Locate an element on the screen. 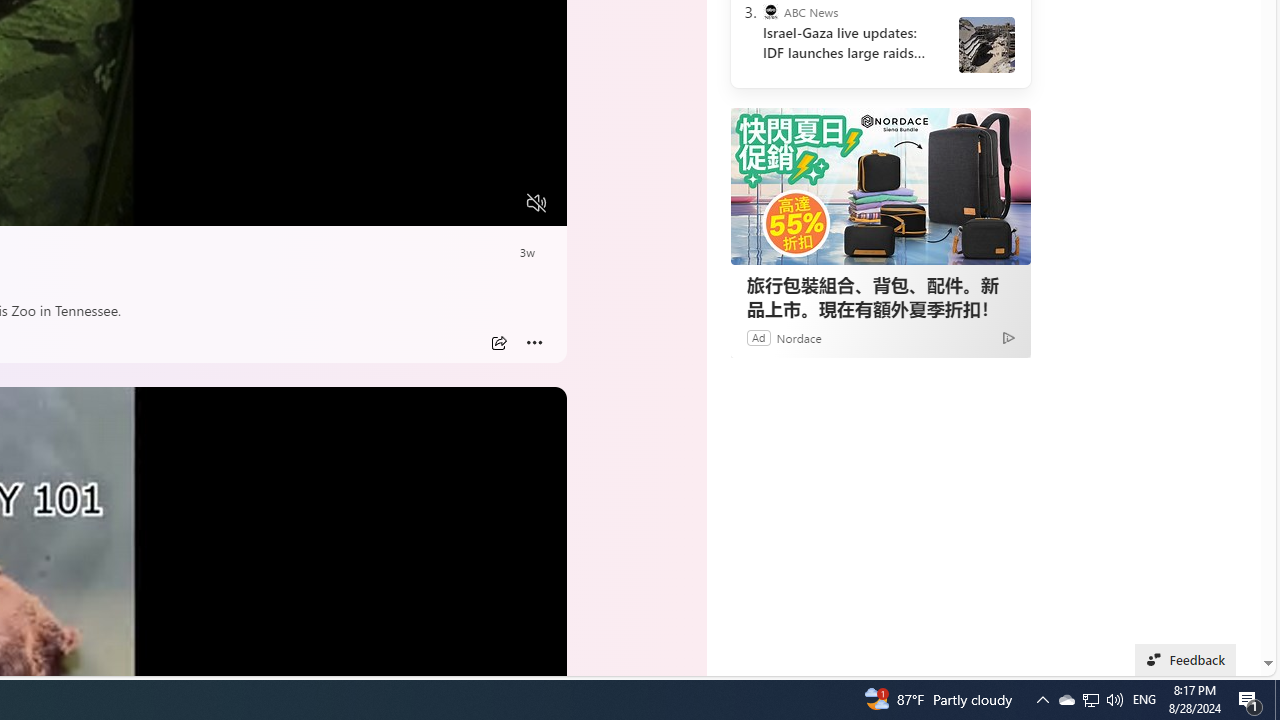 The image size is (1280, 720). Quality Settings is located at coordinates (418, 203).